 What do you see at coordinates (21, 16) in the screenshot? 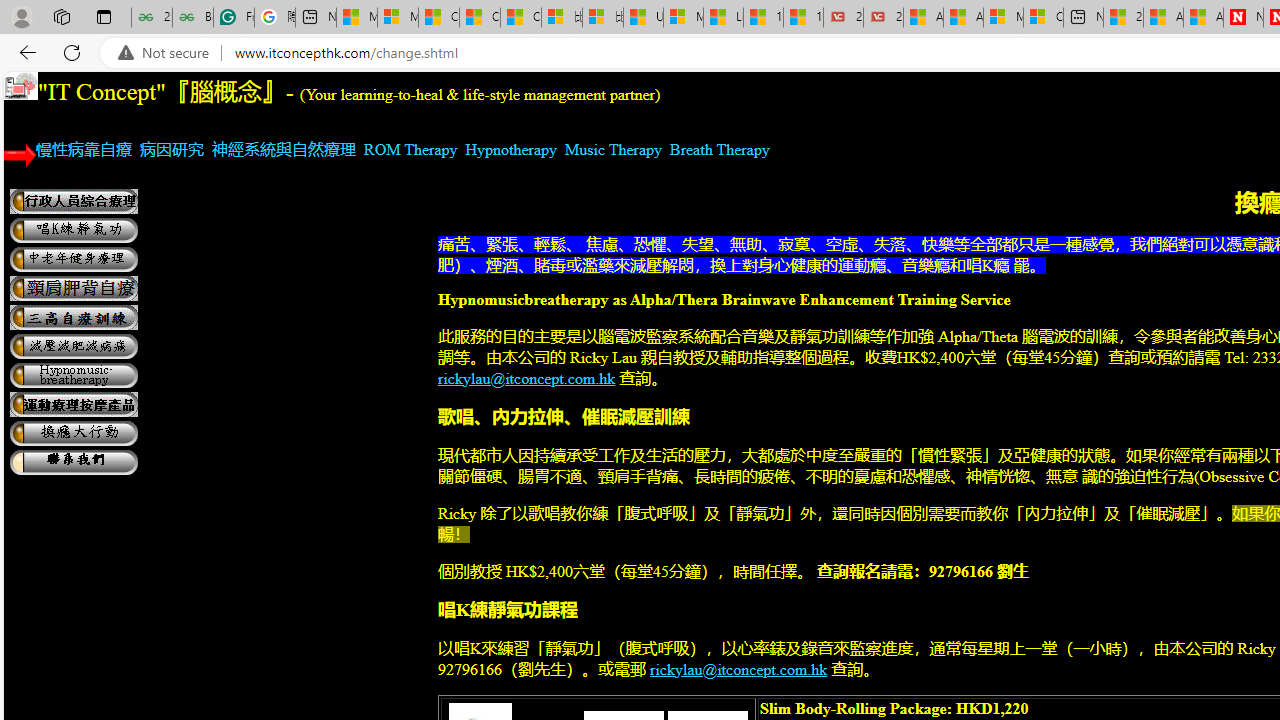
I see `Personal Profile` at bounding box center [21, 16].